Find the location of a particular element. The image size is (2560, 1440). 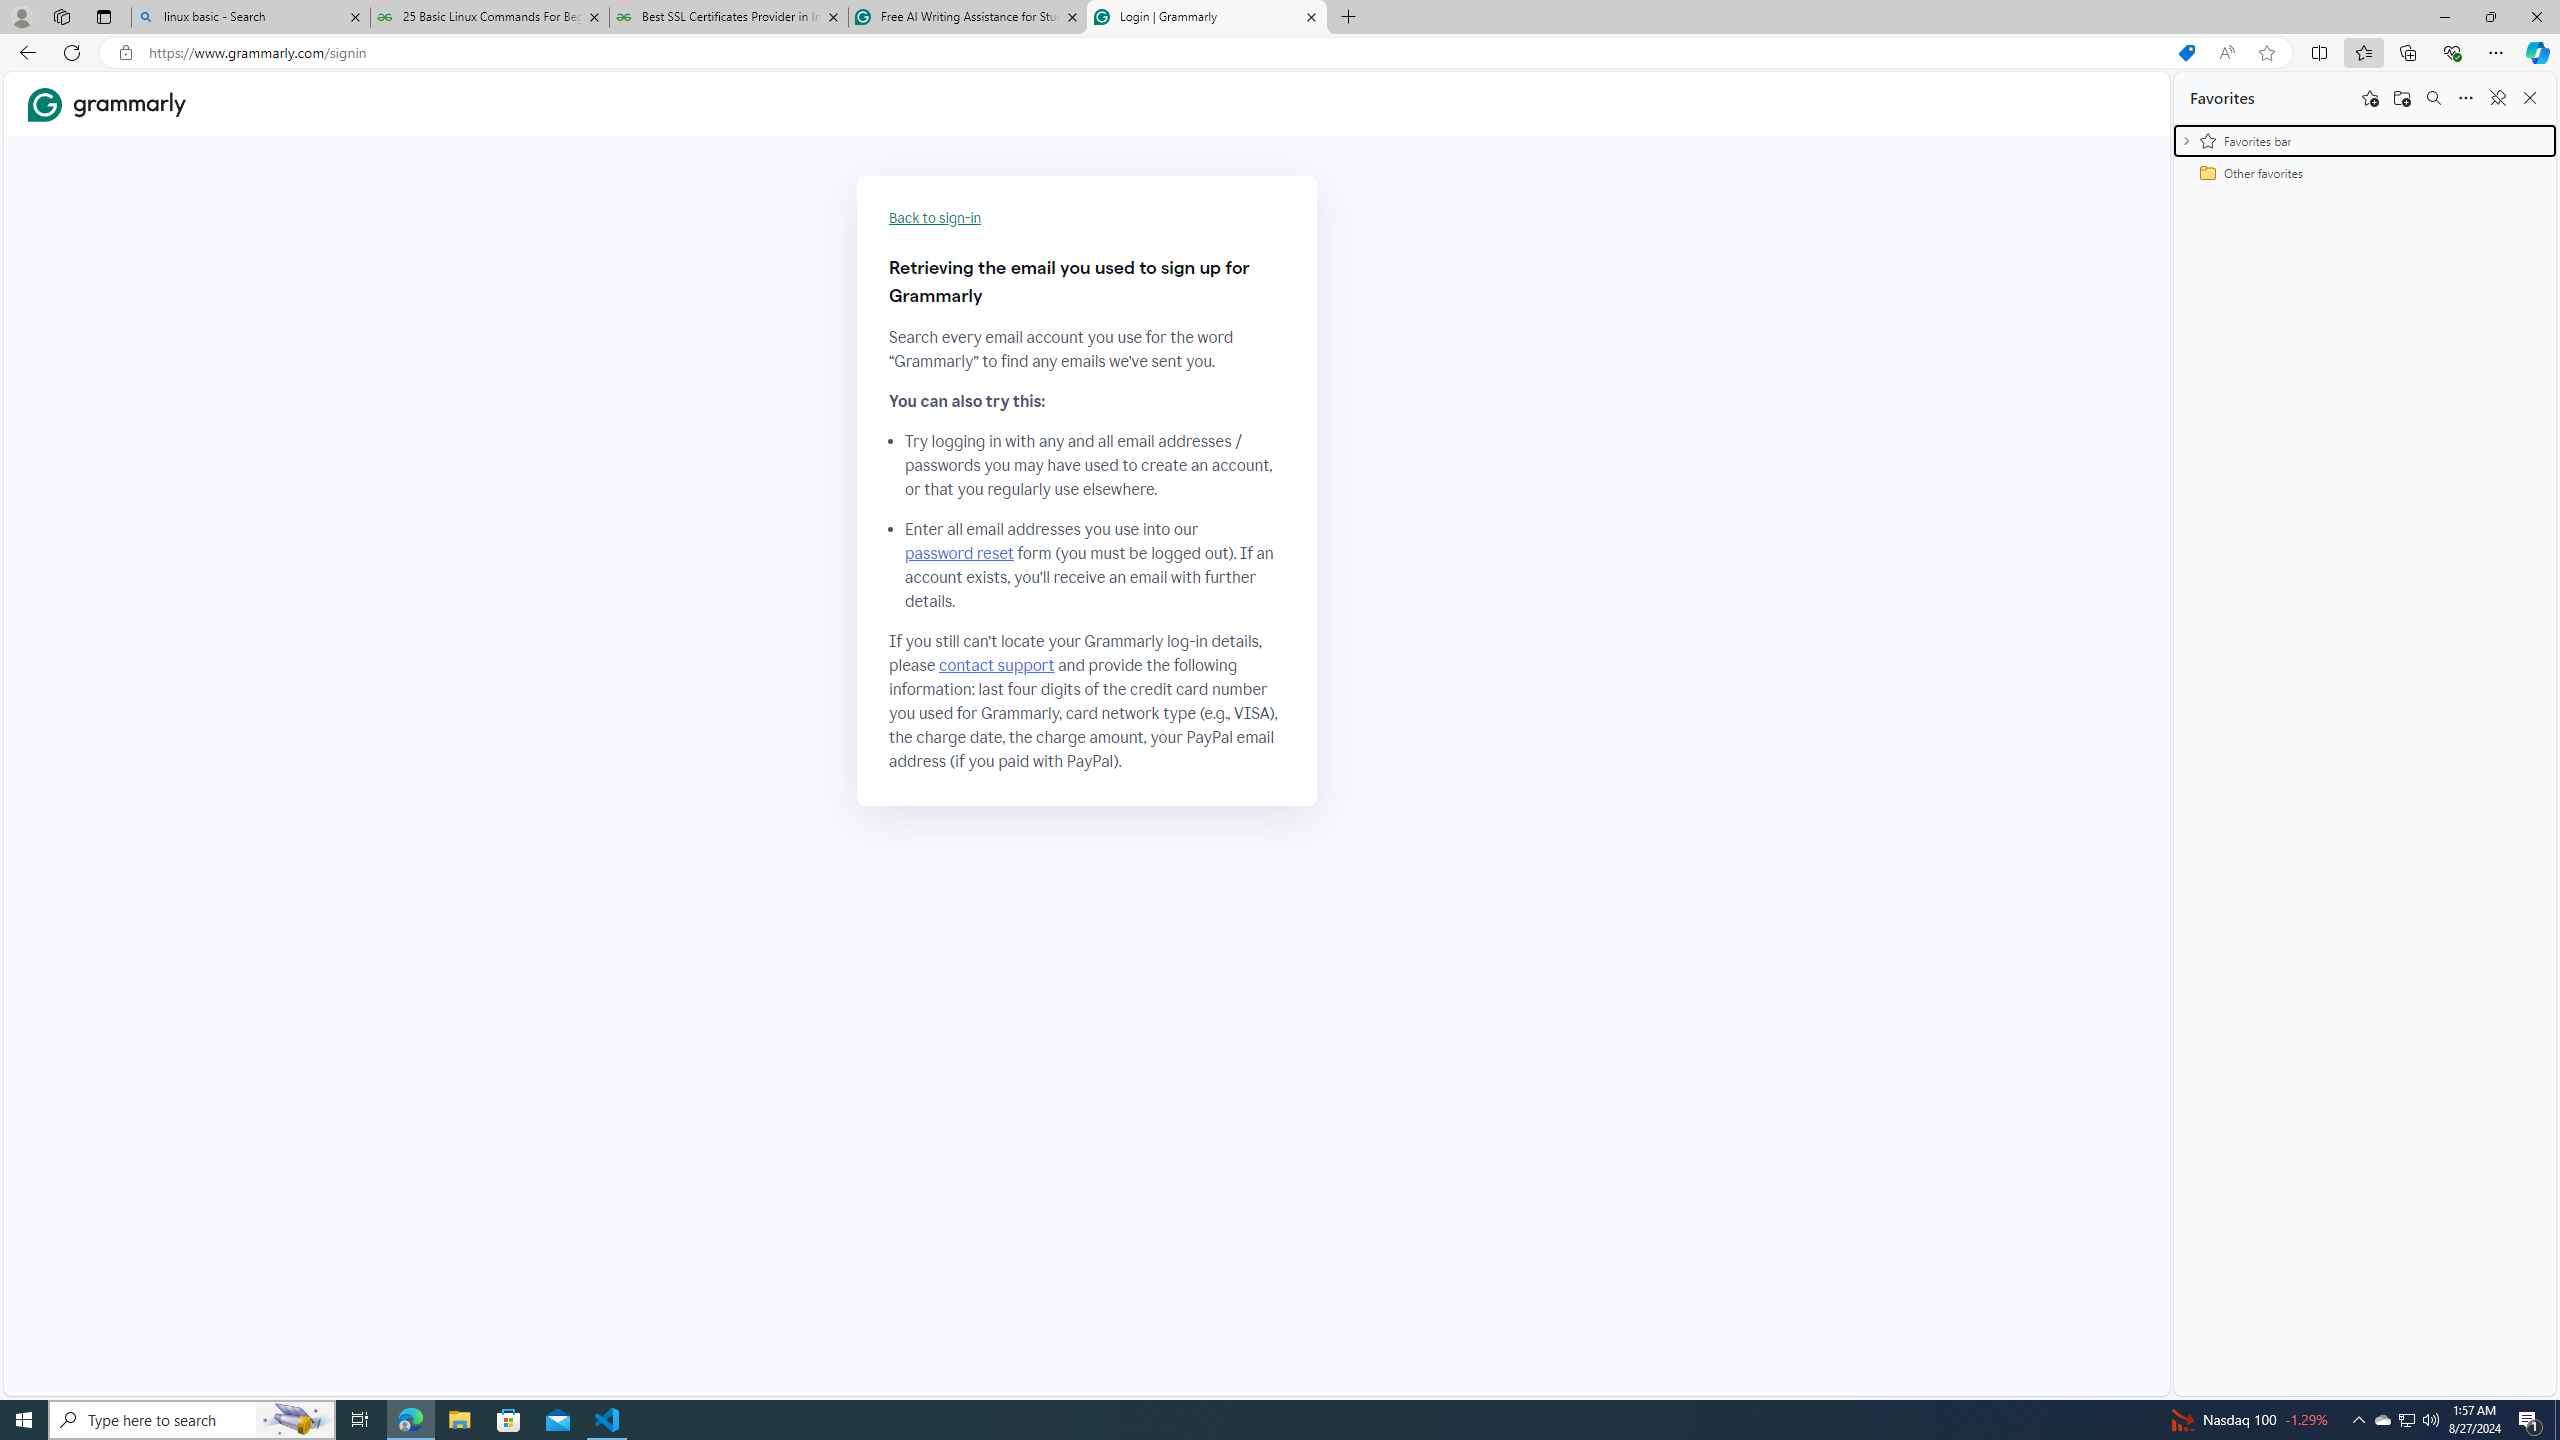

Search favorites is located at coordinates (2433, 98).